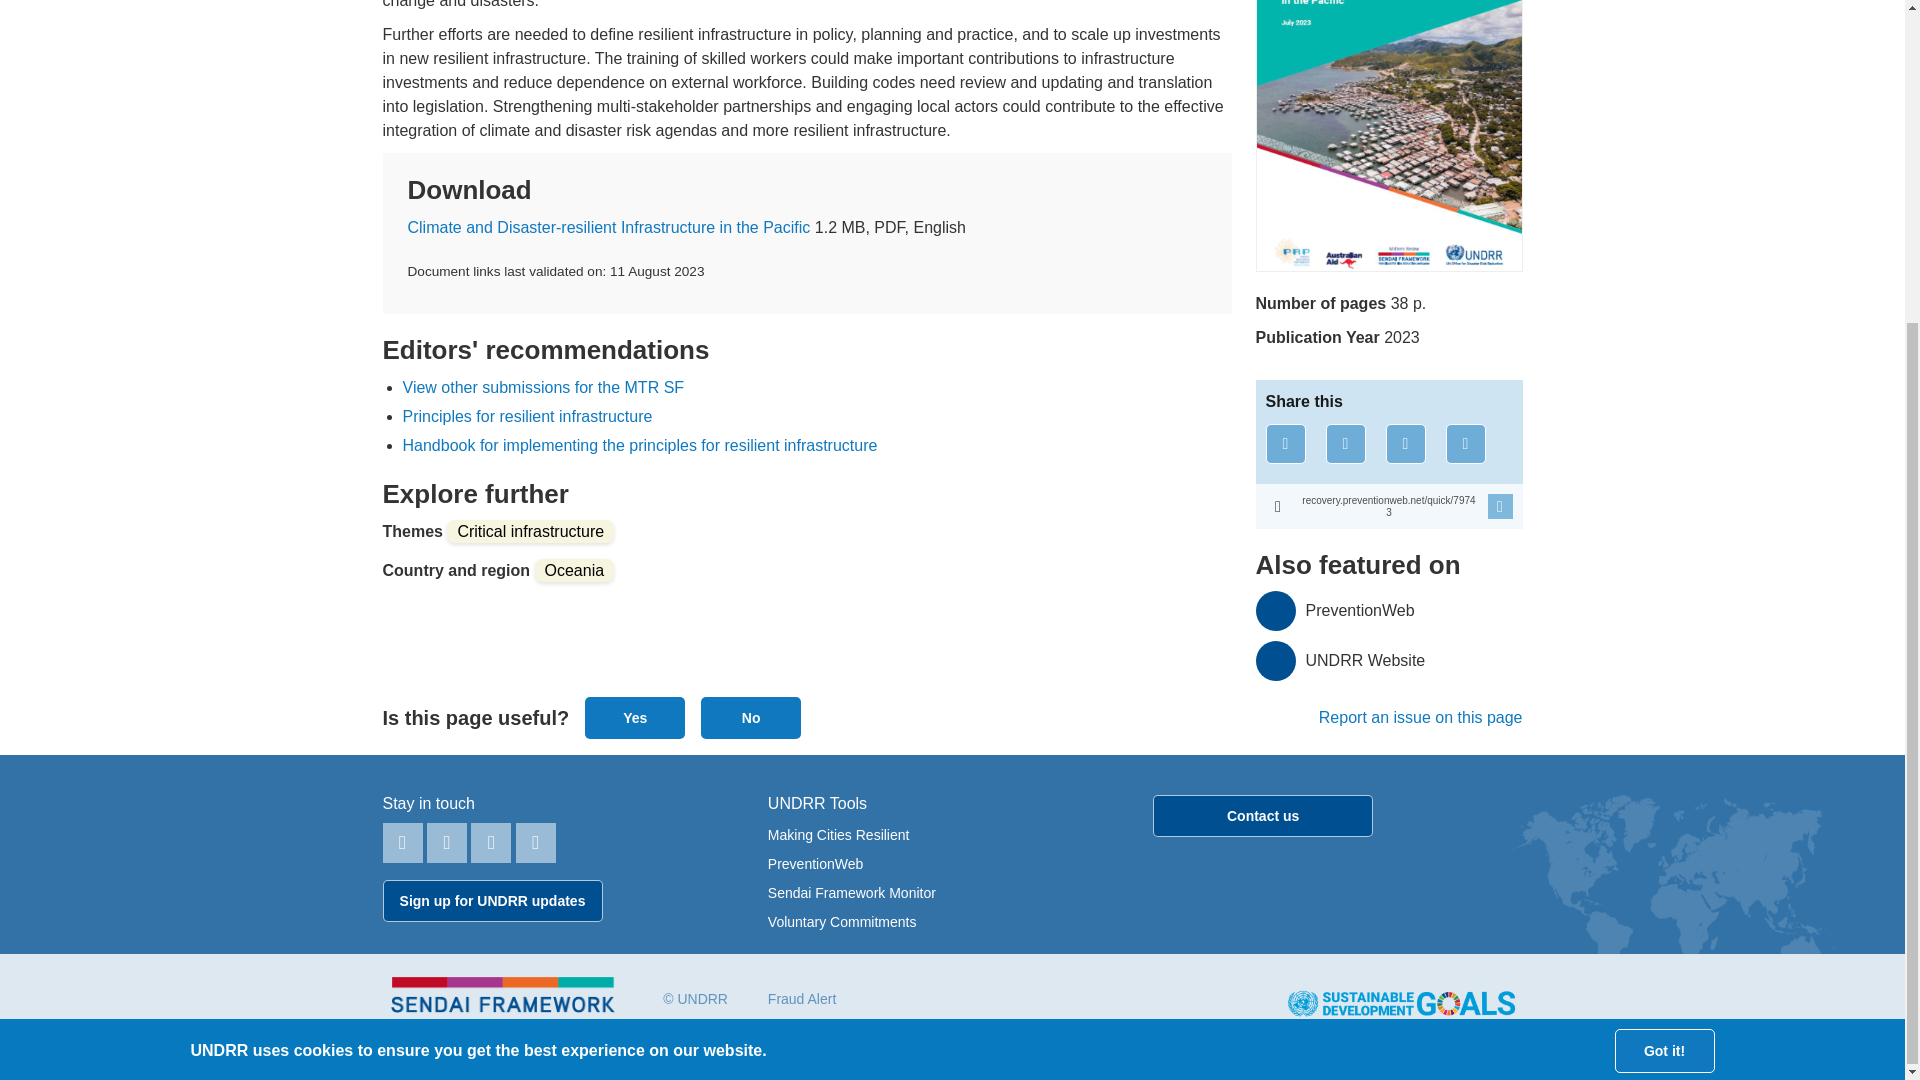 The width and height of the screenshot is (1920, 1080). What do you see at coordinates (842, 921) in the screenshot?
I see `Sendai Voluntary Commitments tool` at bounding box center [842, 921].